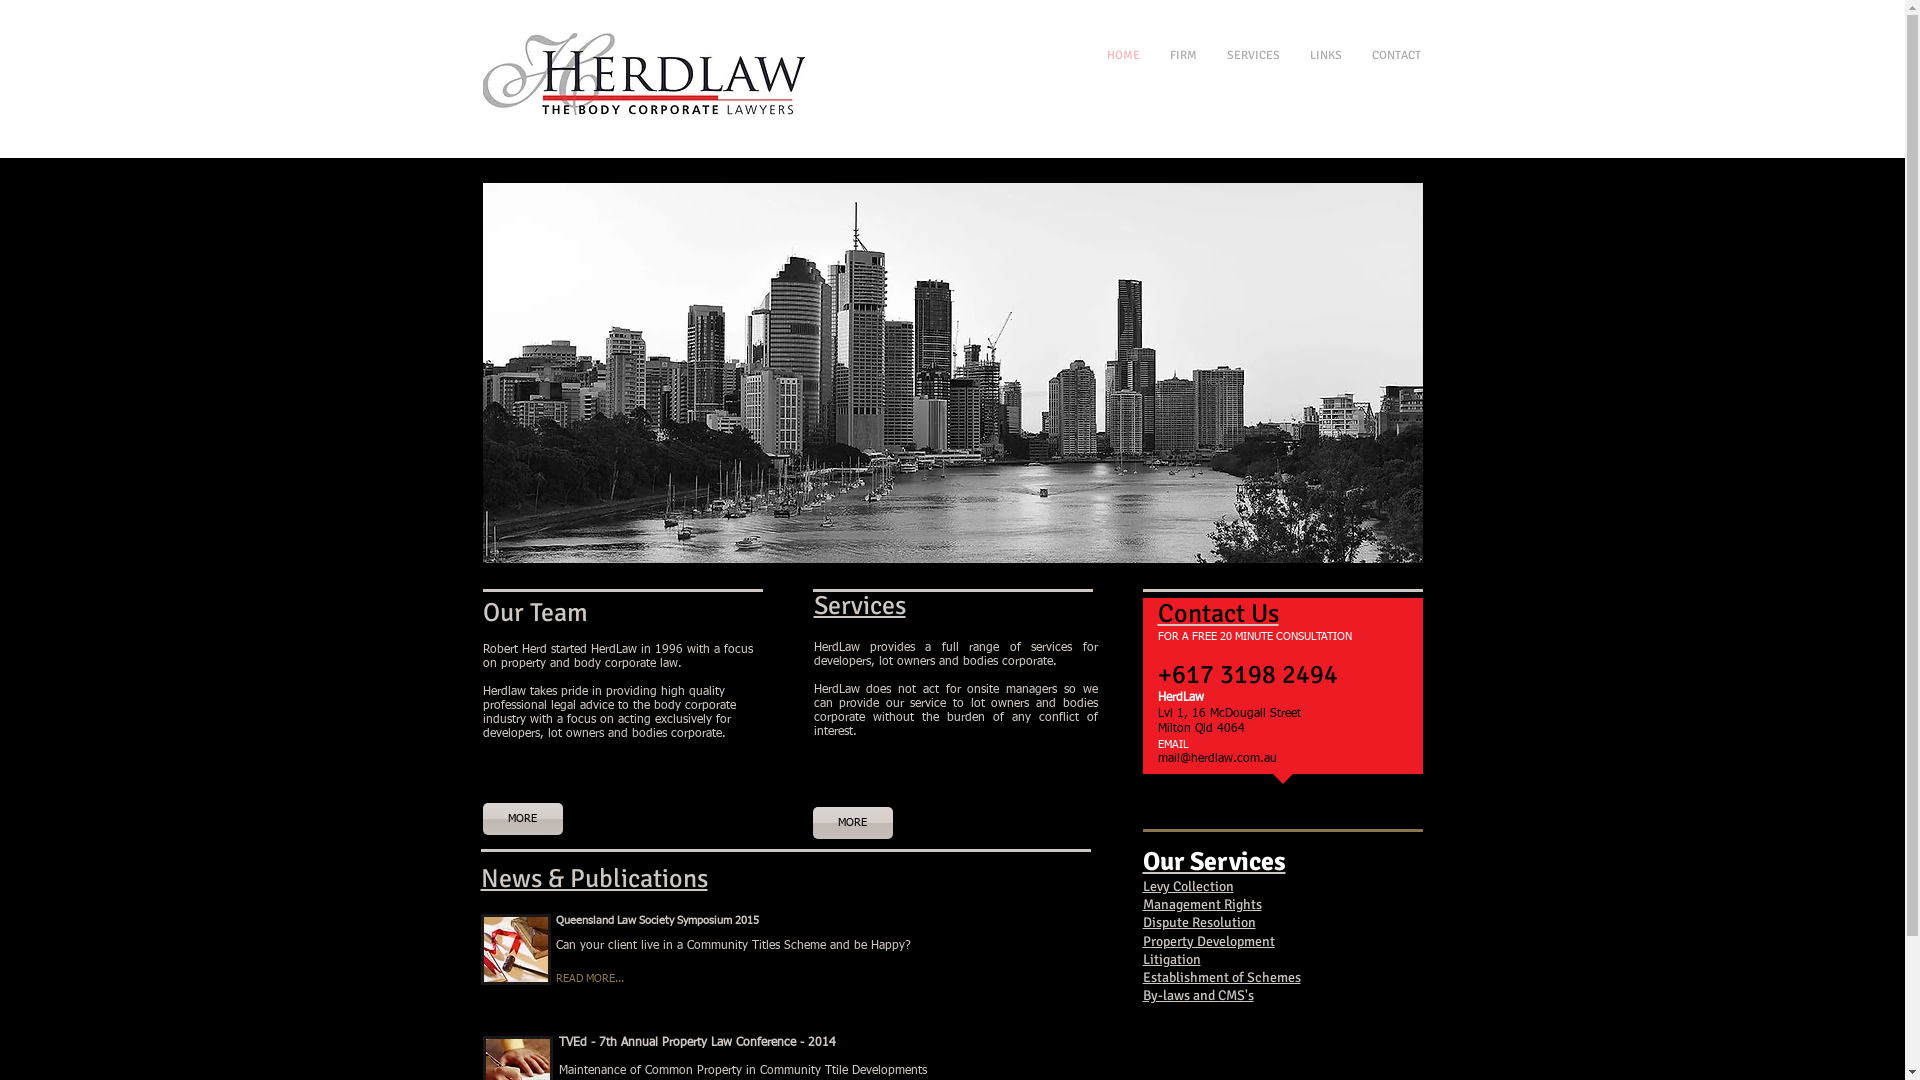  What do you see at coordinates (1208, 940) in the screenshot?
I see `Property Development` at bounding box center [1208, 940].